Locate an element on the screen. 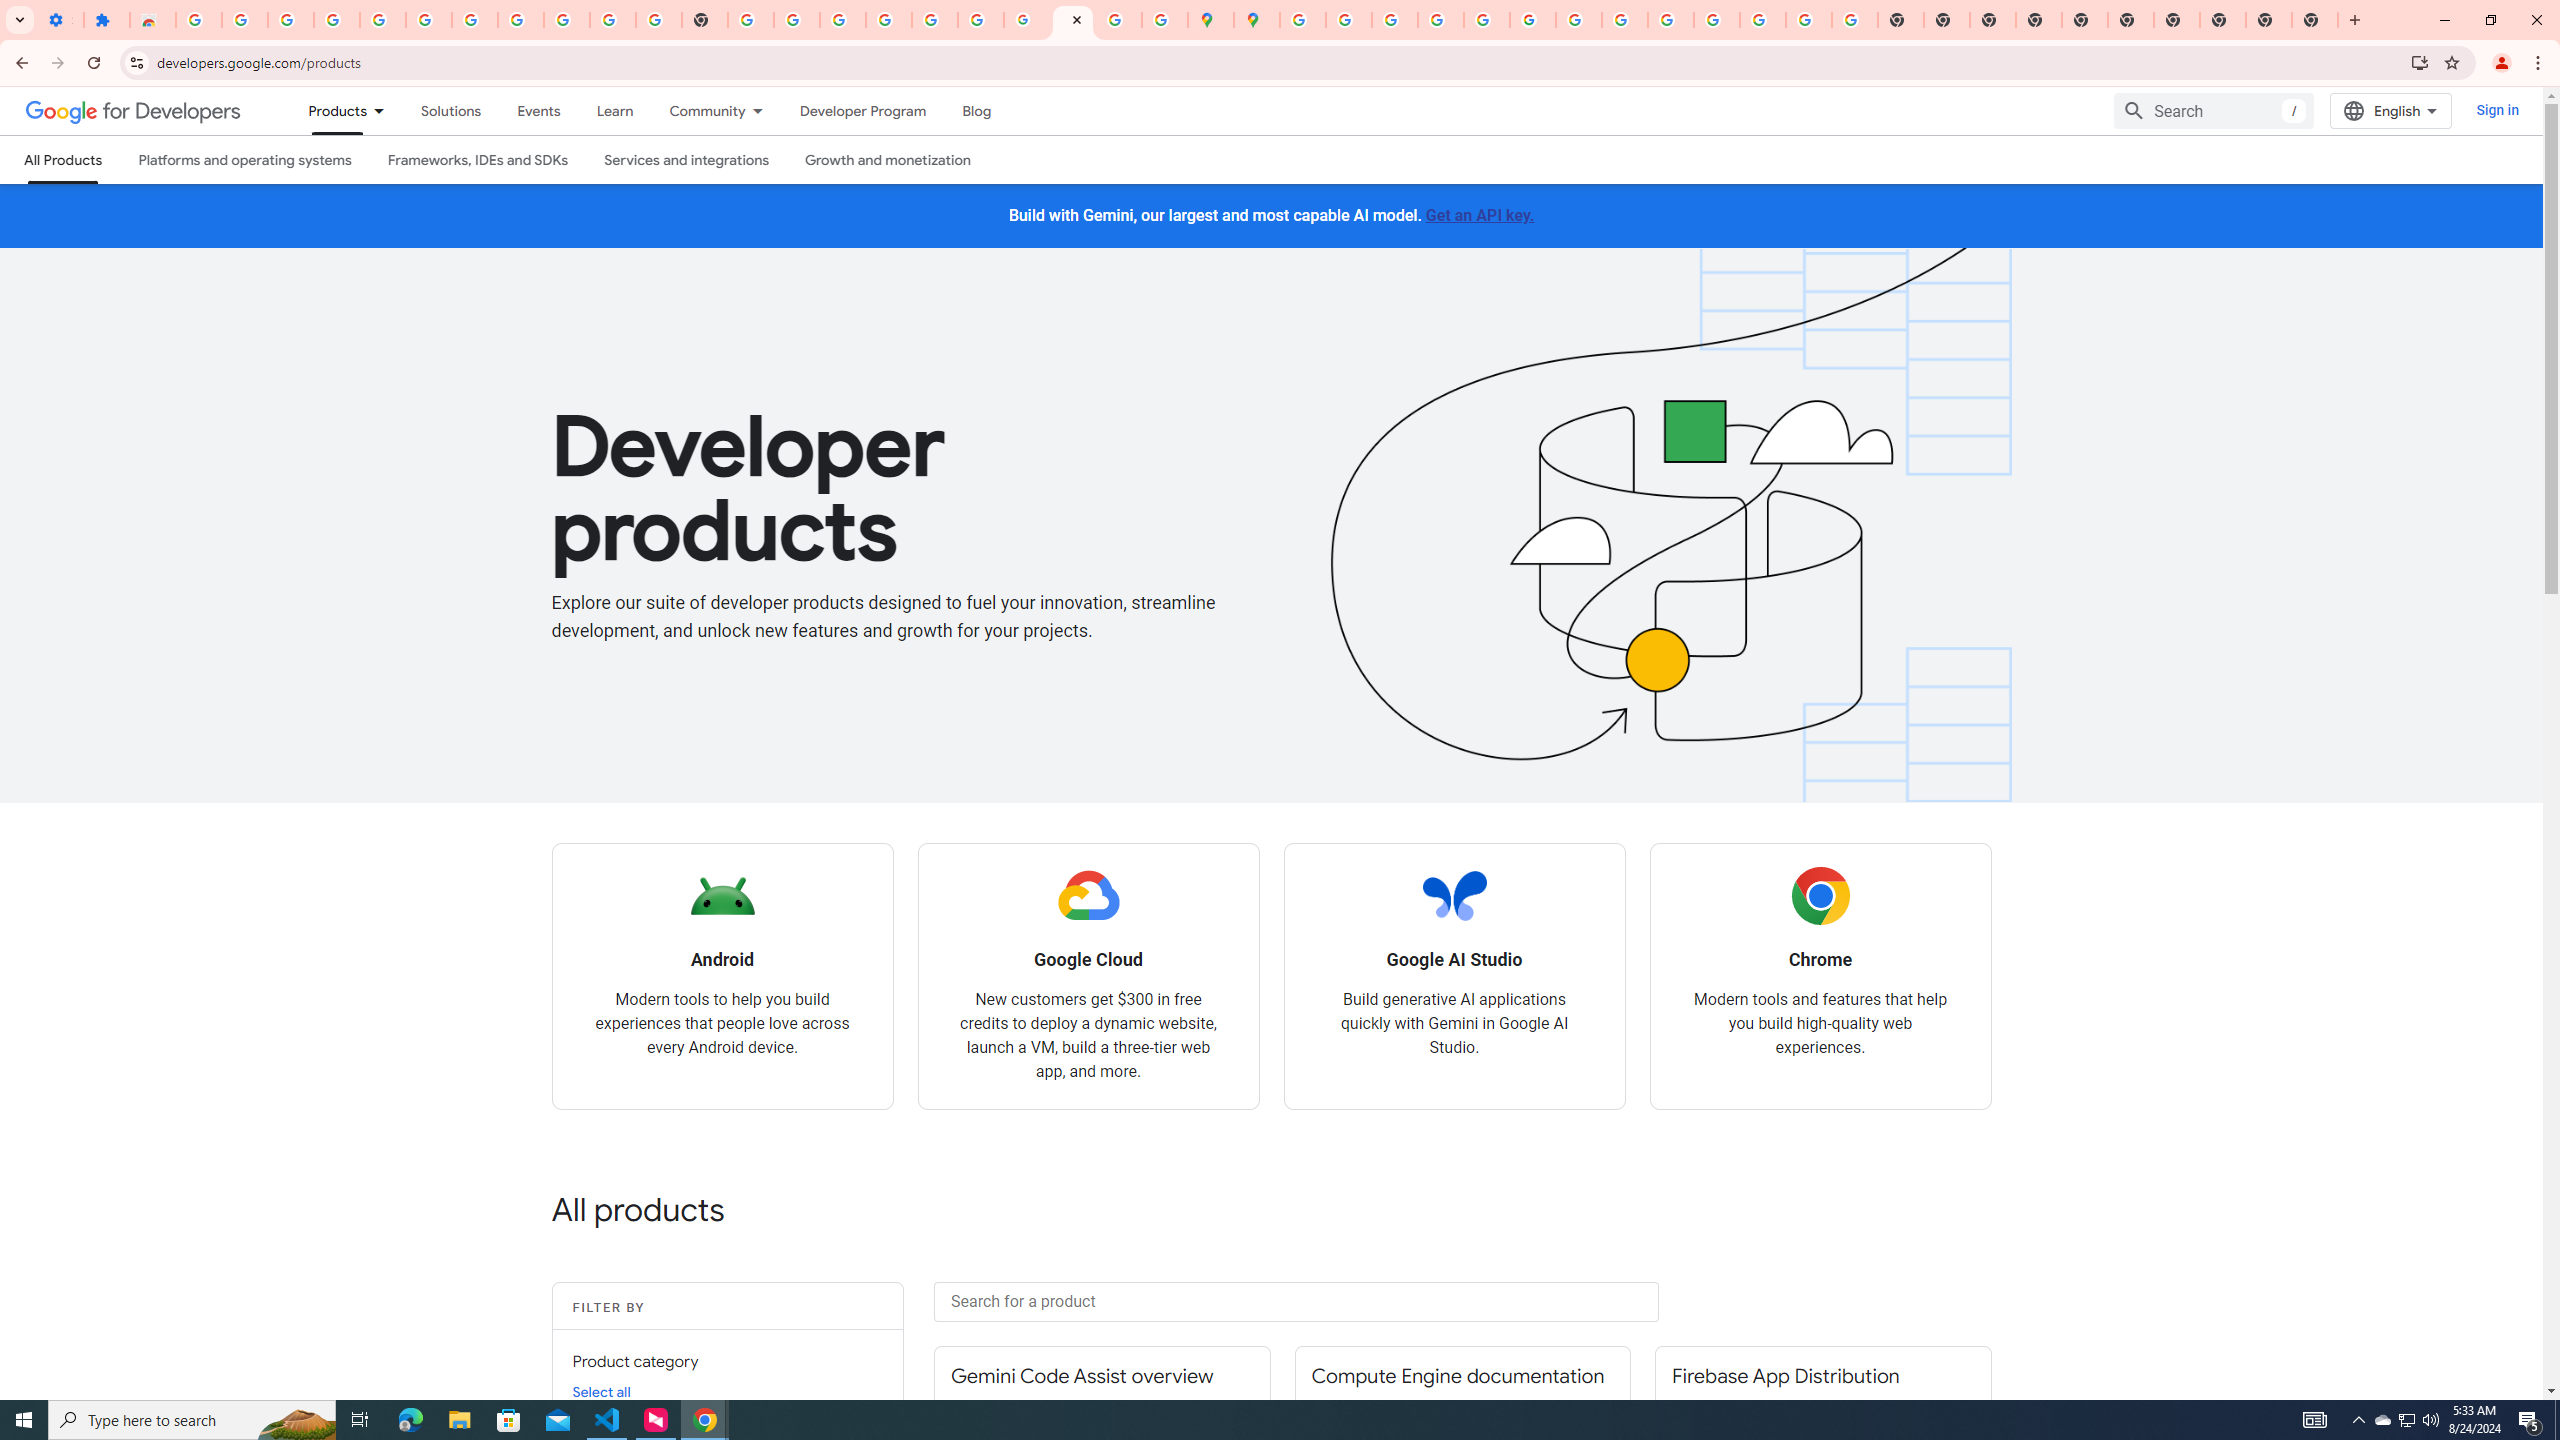 The height and width of the screenshot is (1440, 2560). Install Google Developers is located at coordinates (2420, 62).